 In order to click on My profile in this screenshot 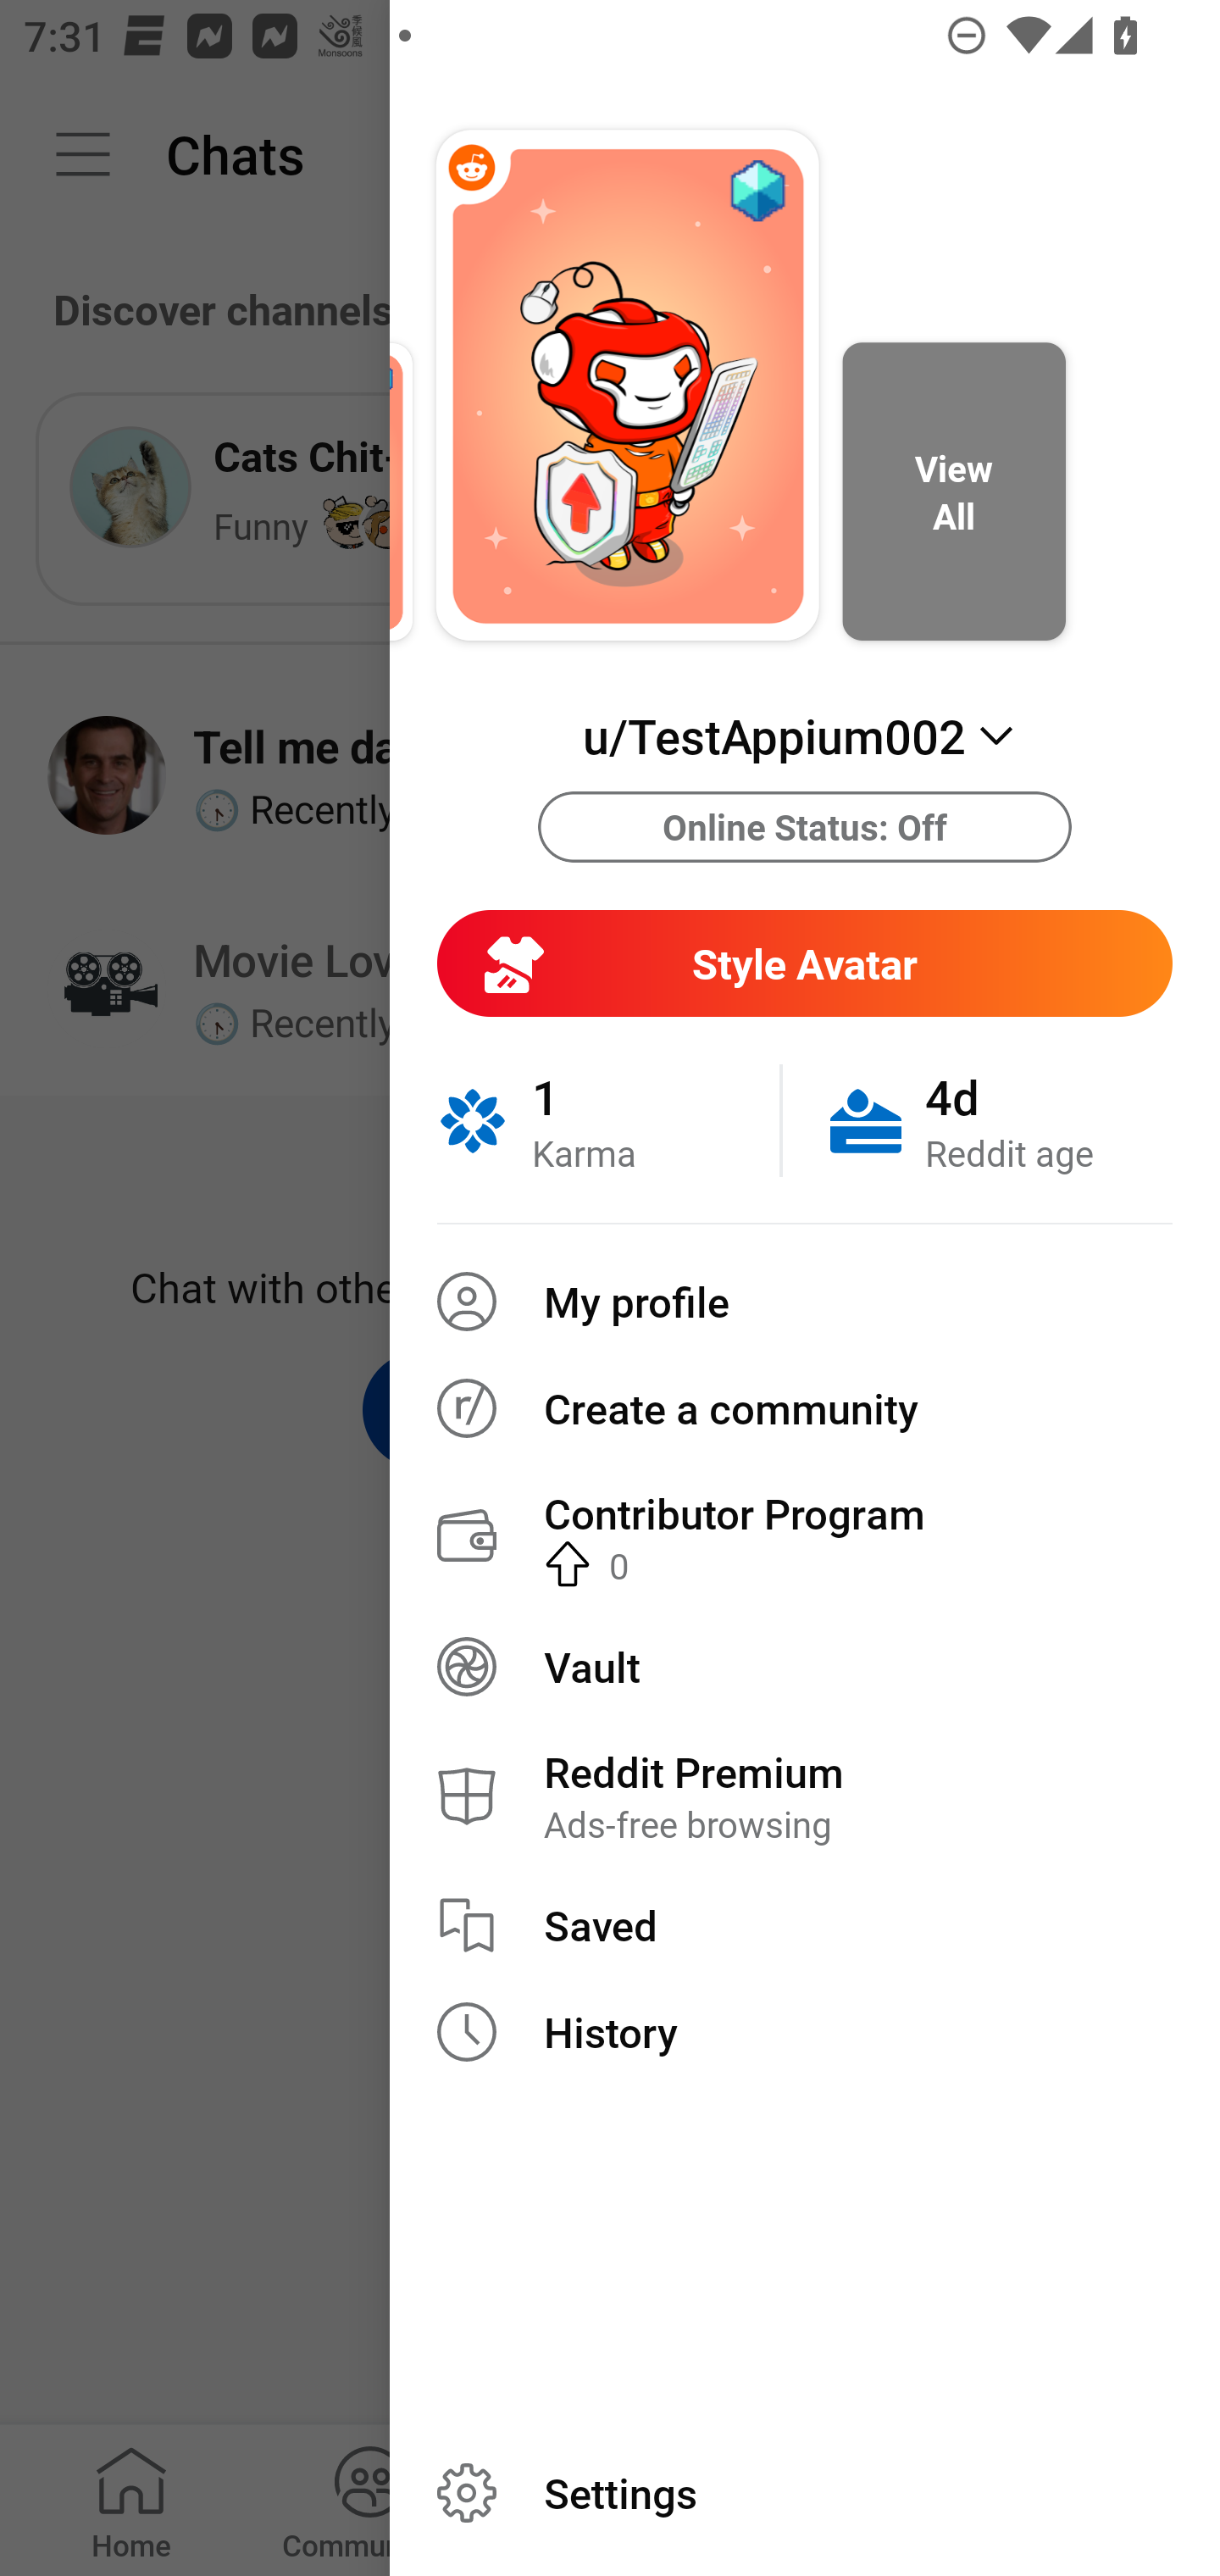, I will do `click(805, 1302)`.